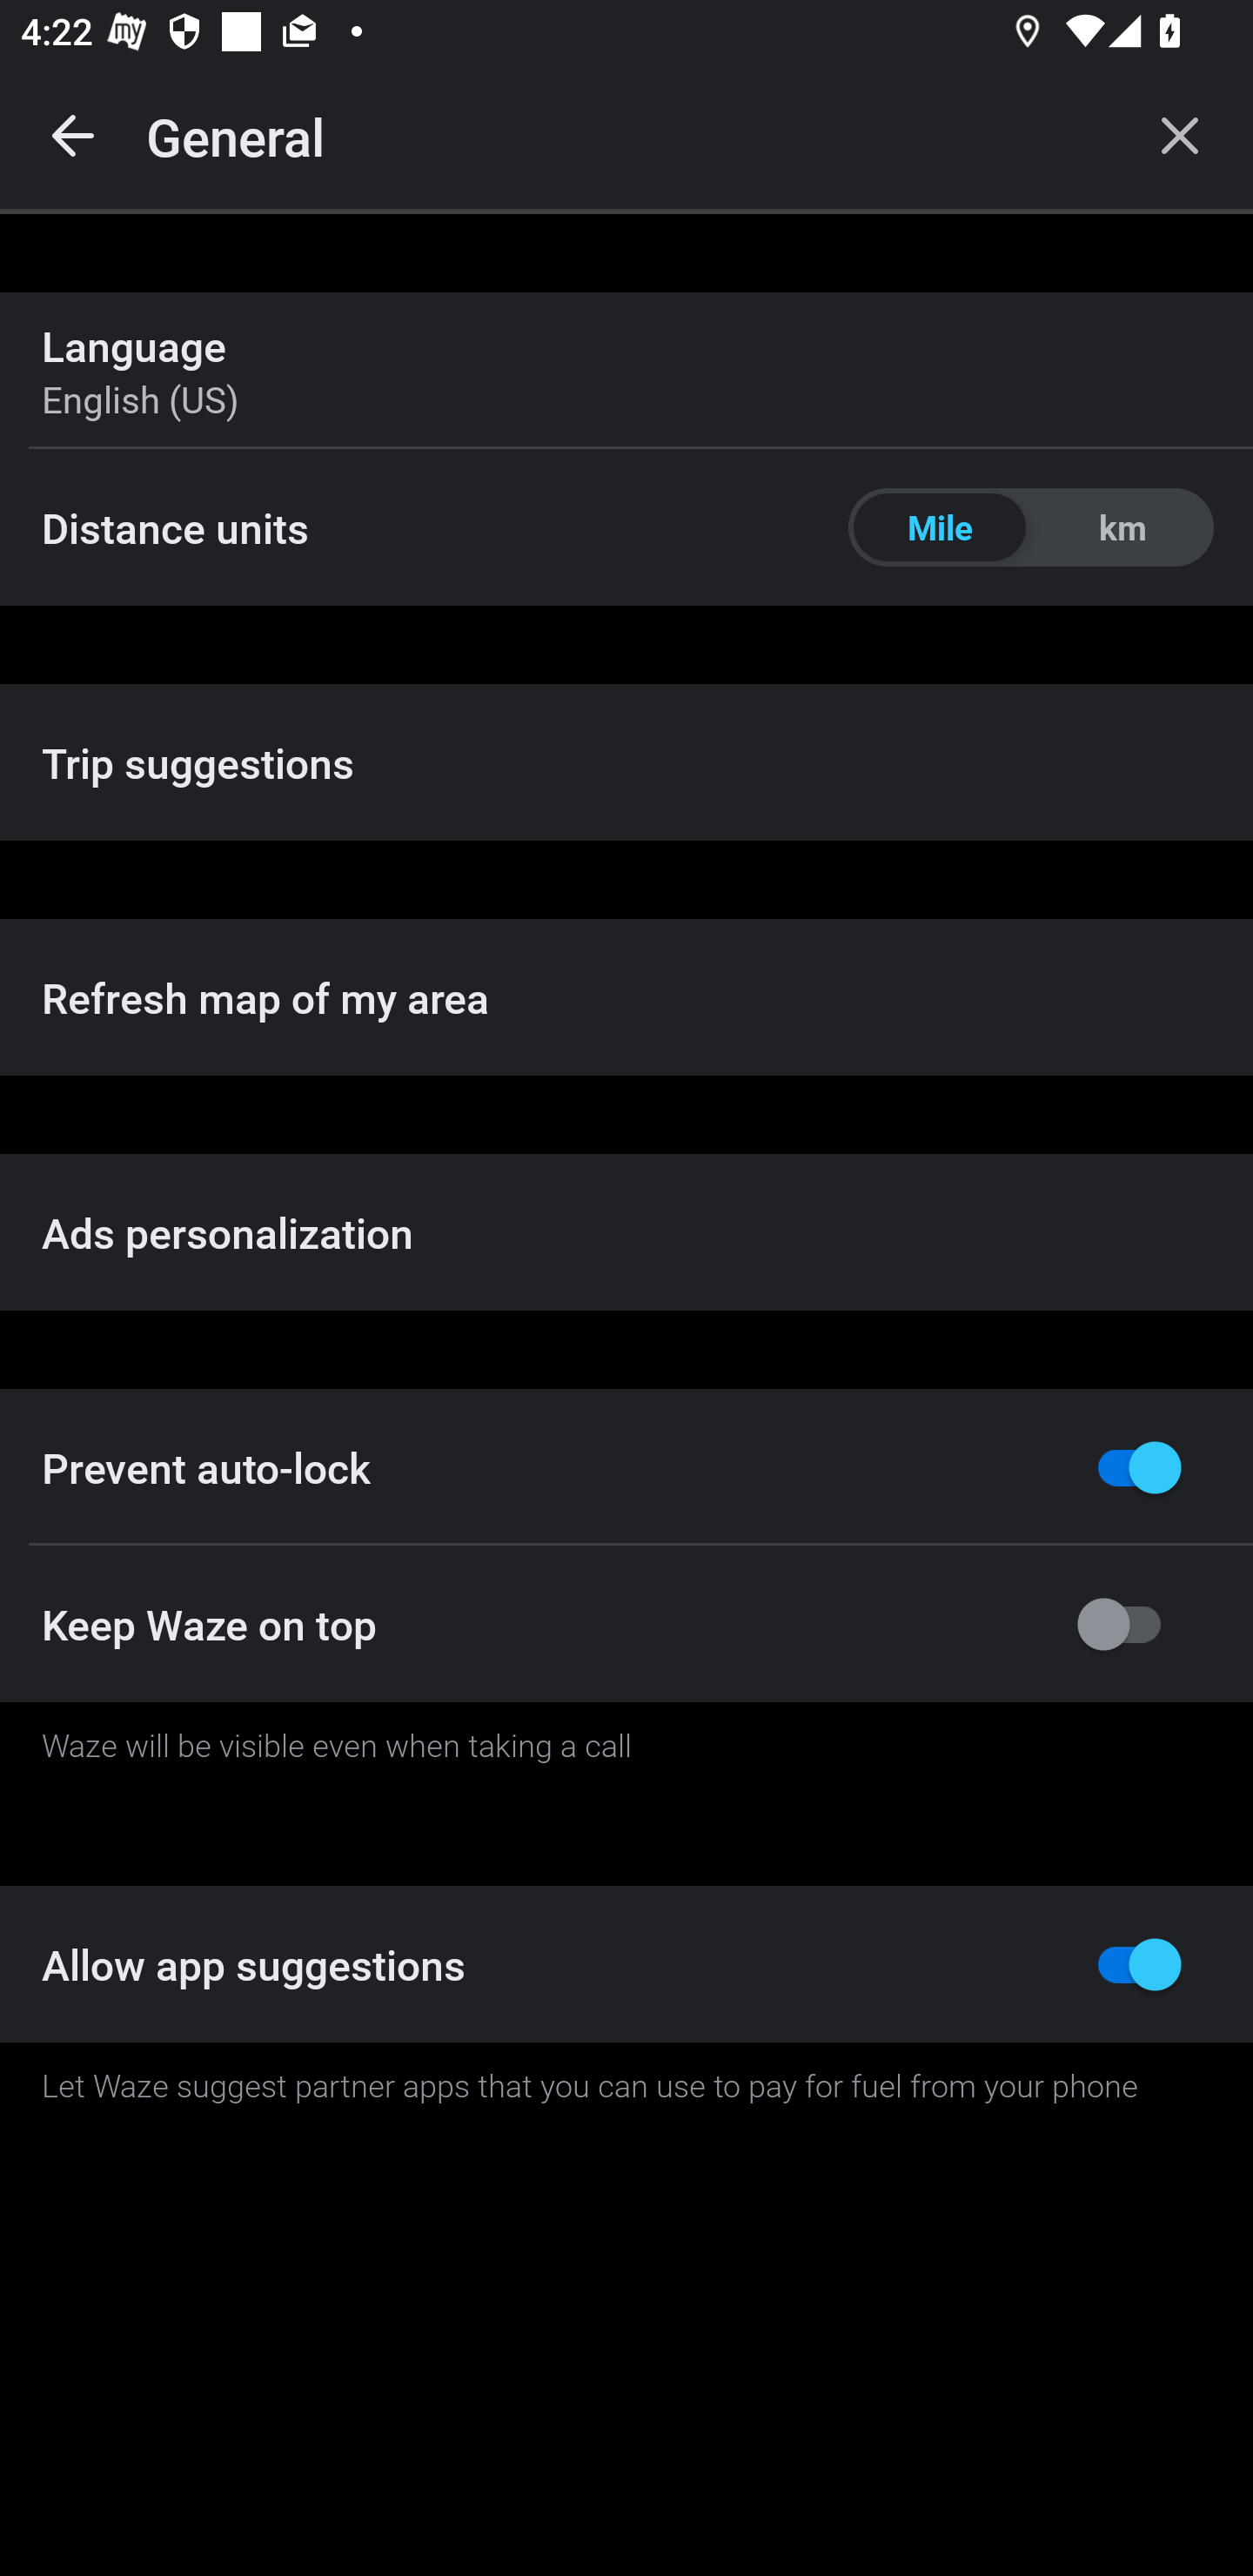 The height and width of the screenshot is (2576, 1253). I want to click on ACTION_CELL_ICON Shut off ACTION_CELL_TEXT, so click(626, 1466).